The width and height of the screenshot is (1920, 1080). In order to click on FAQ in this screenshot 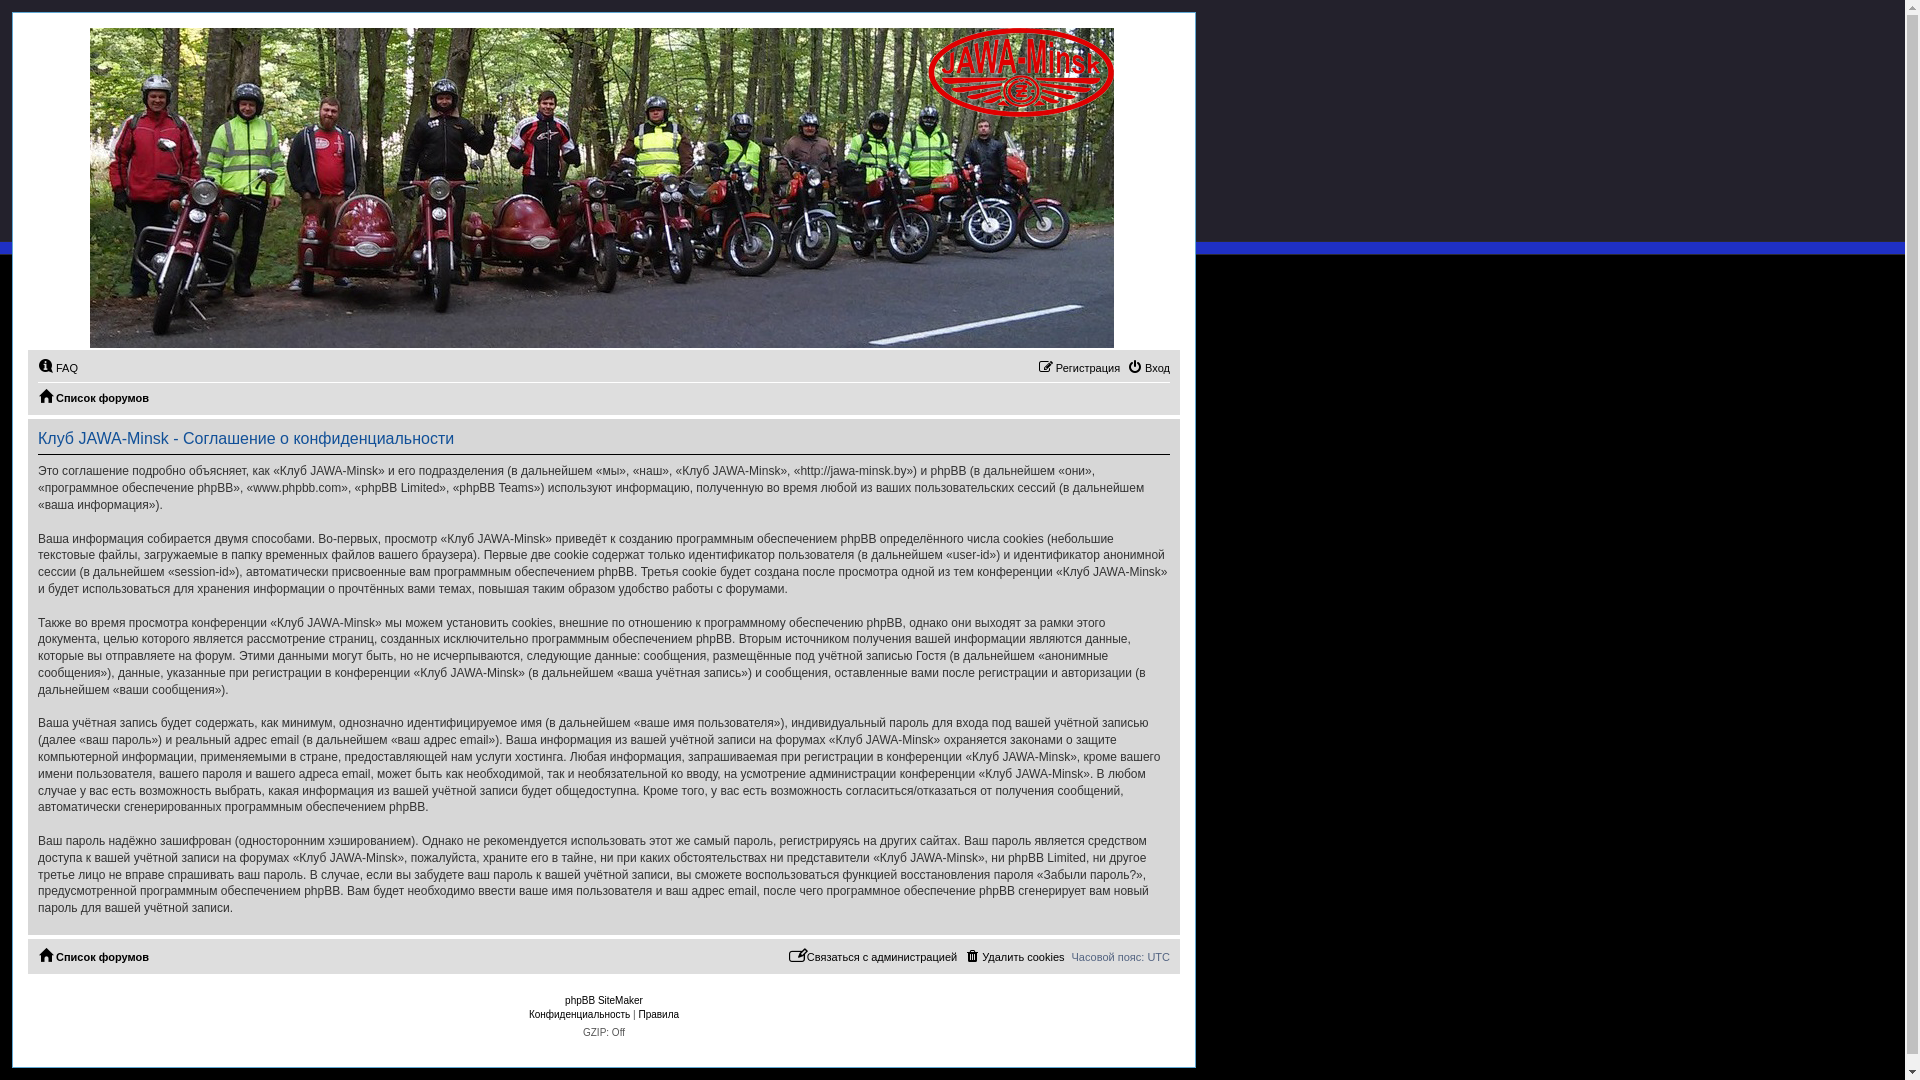, I will do `click(58, 368)`.